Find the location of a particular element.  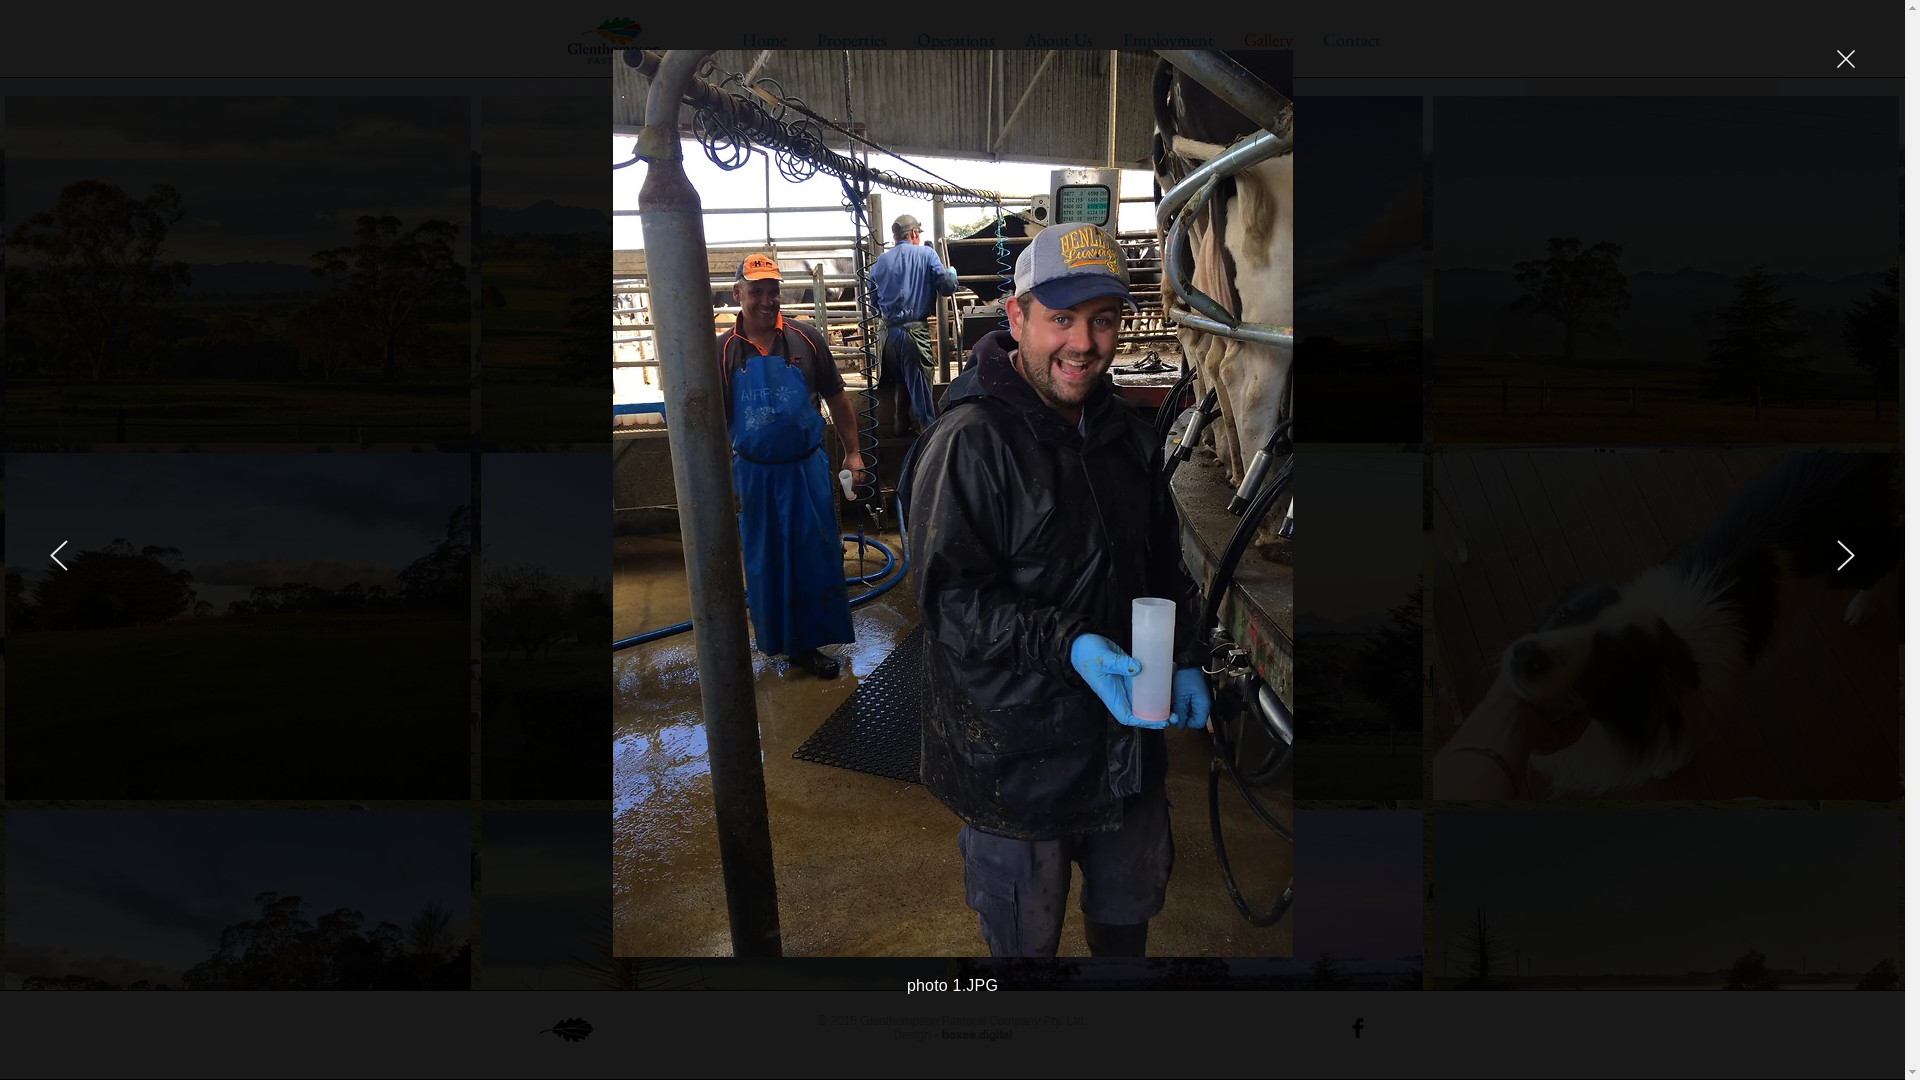

Back to Top is located at coordinates (565, 1030).